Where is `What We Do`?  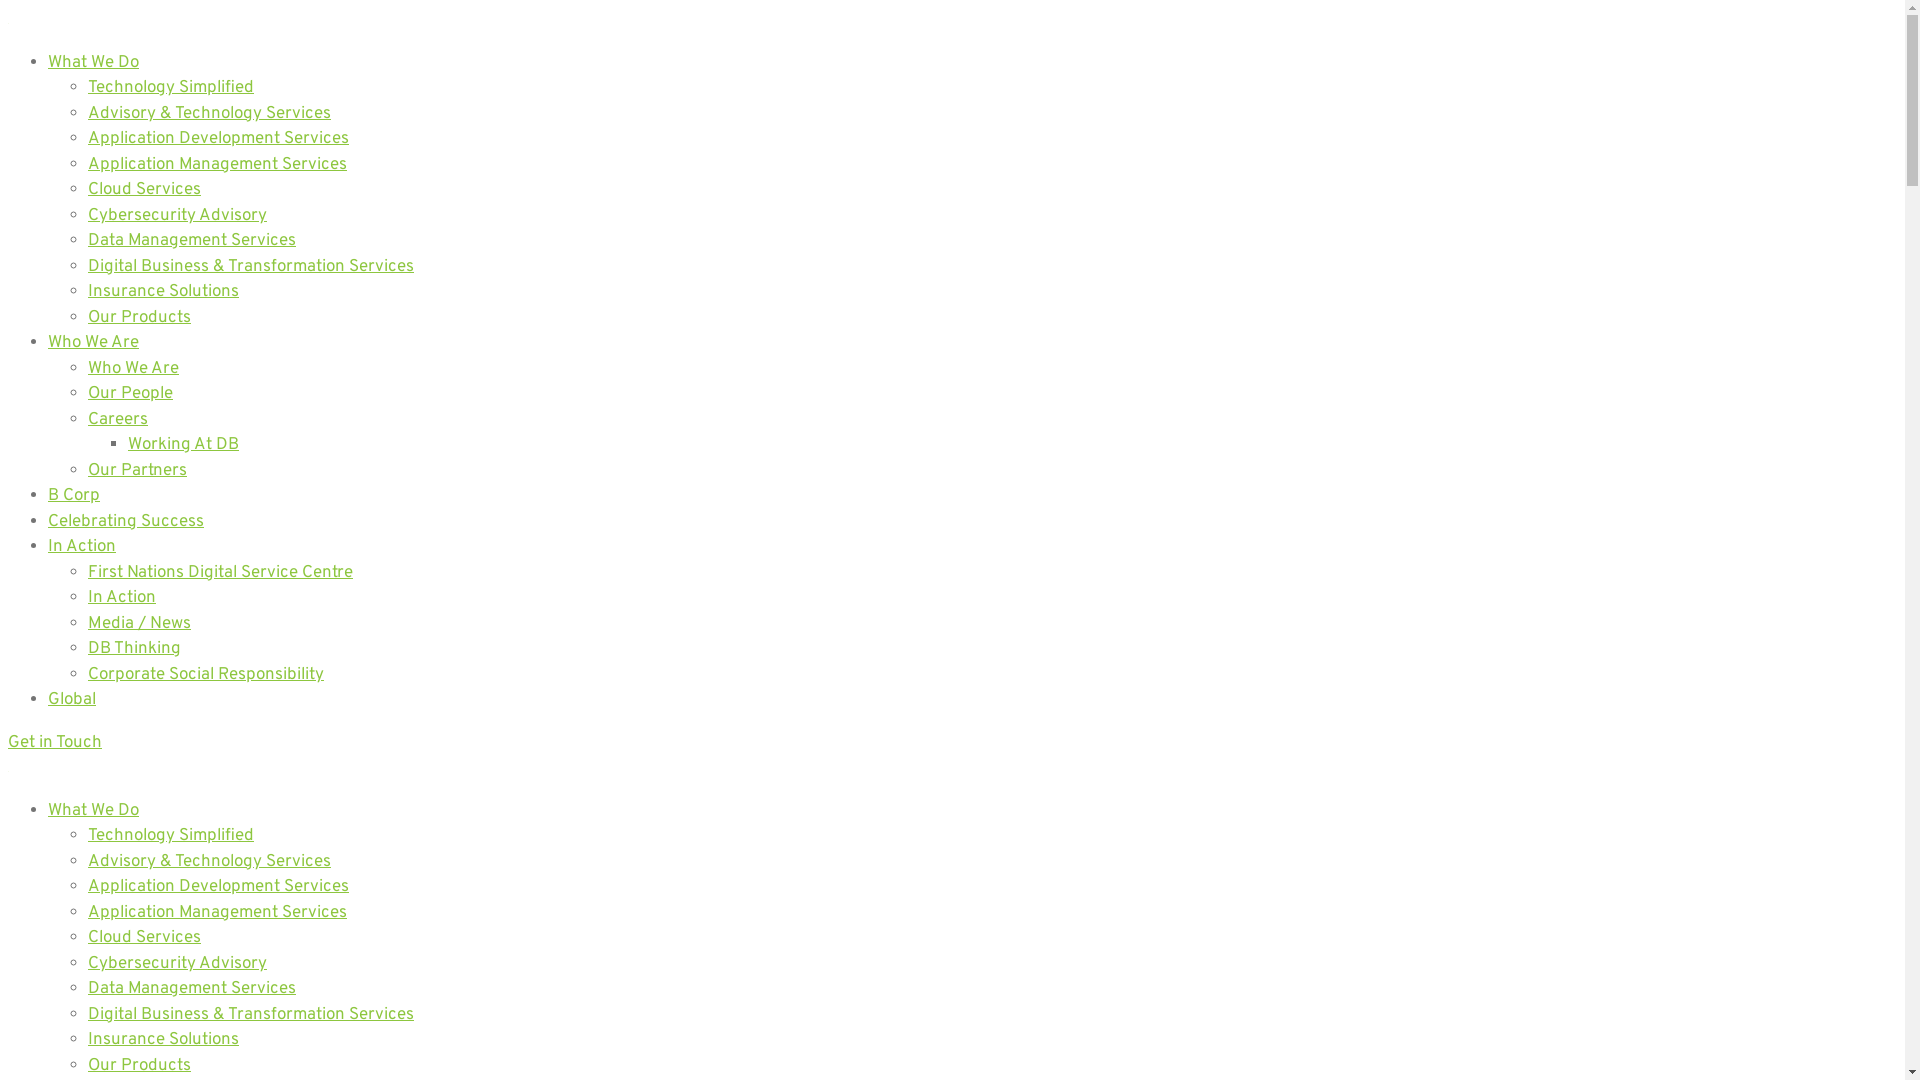 What We Do is located at coordinates (94, 811).